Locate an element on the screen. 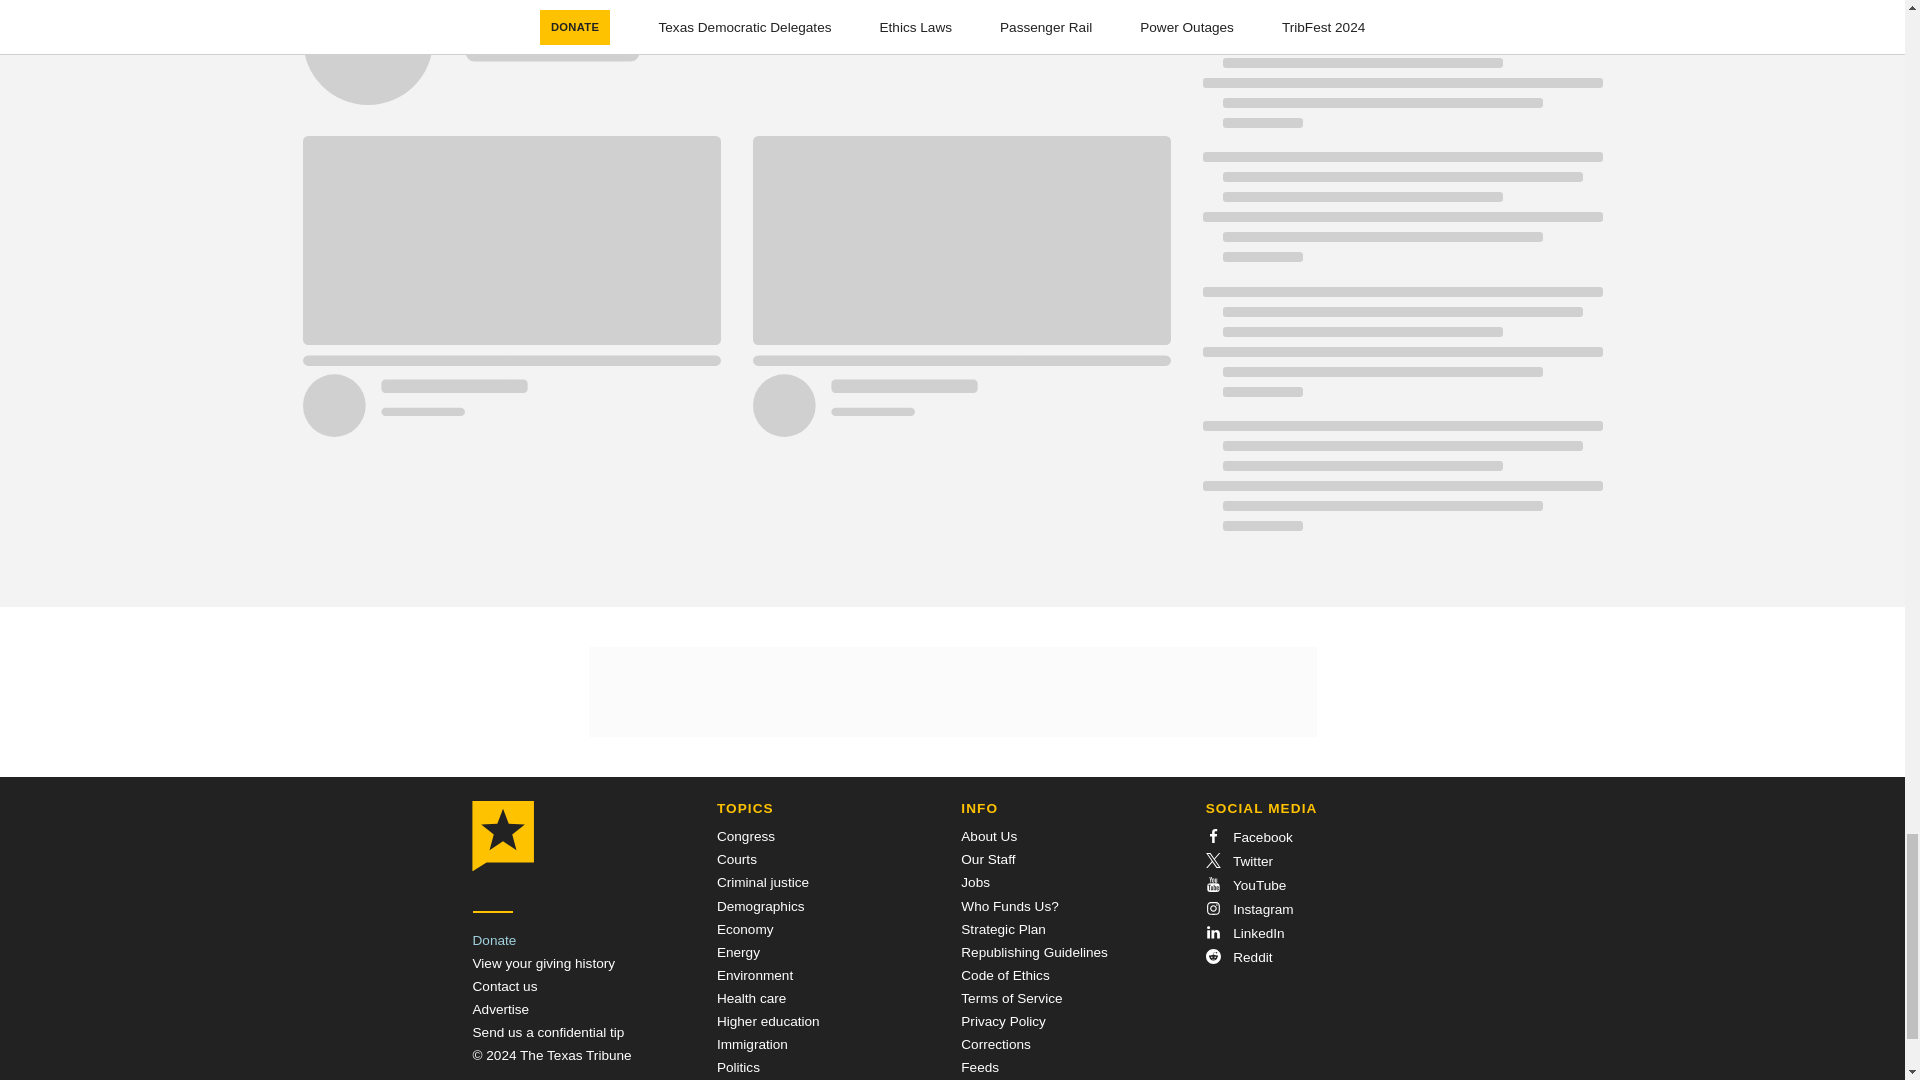 This screenshot has height=1080, width=1920. Who Funds Us? is located at coordinates (1009, 904).